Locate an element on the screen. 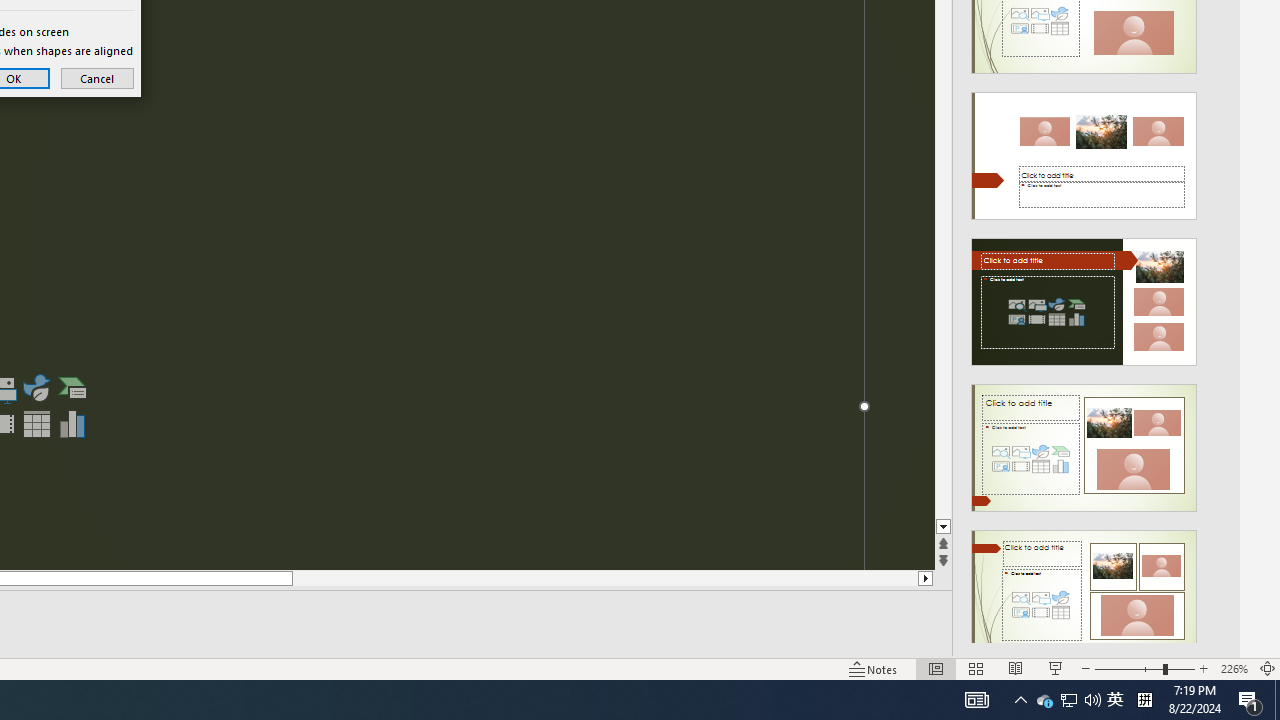 The width and height of the screenshot is (1280, 720). Insert Chart is located at coordinates (73, 424).